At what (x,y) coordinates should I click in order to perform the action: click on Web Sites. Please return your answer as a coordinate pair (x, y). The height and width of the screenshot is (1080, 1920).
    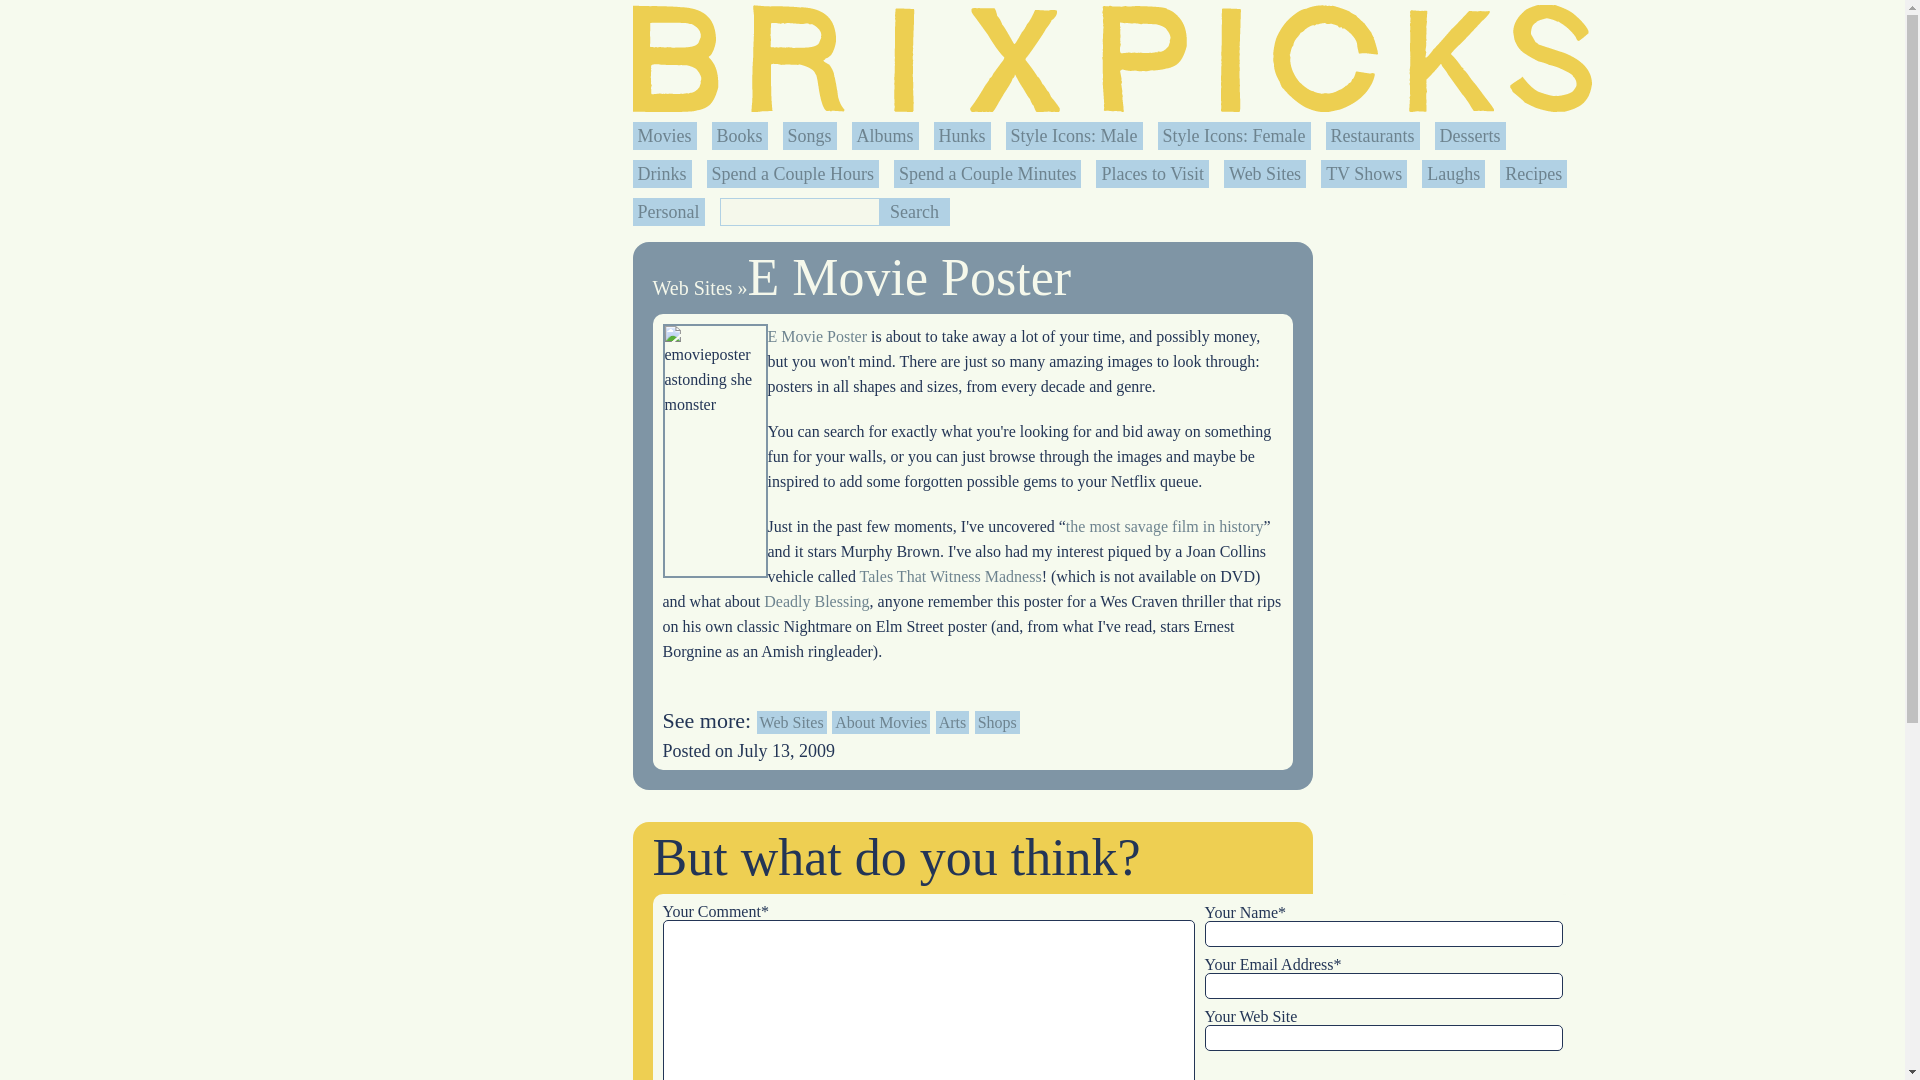
    Looking at the image, I should click on (792, 722).